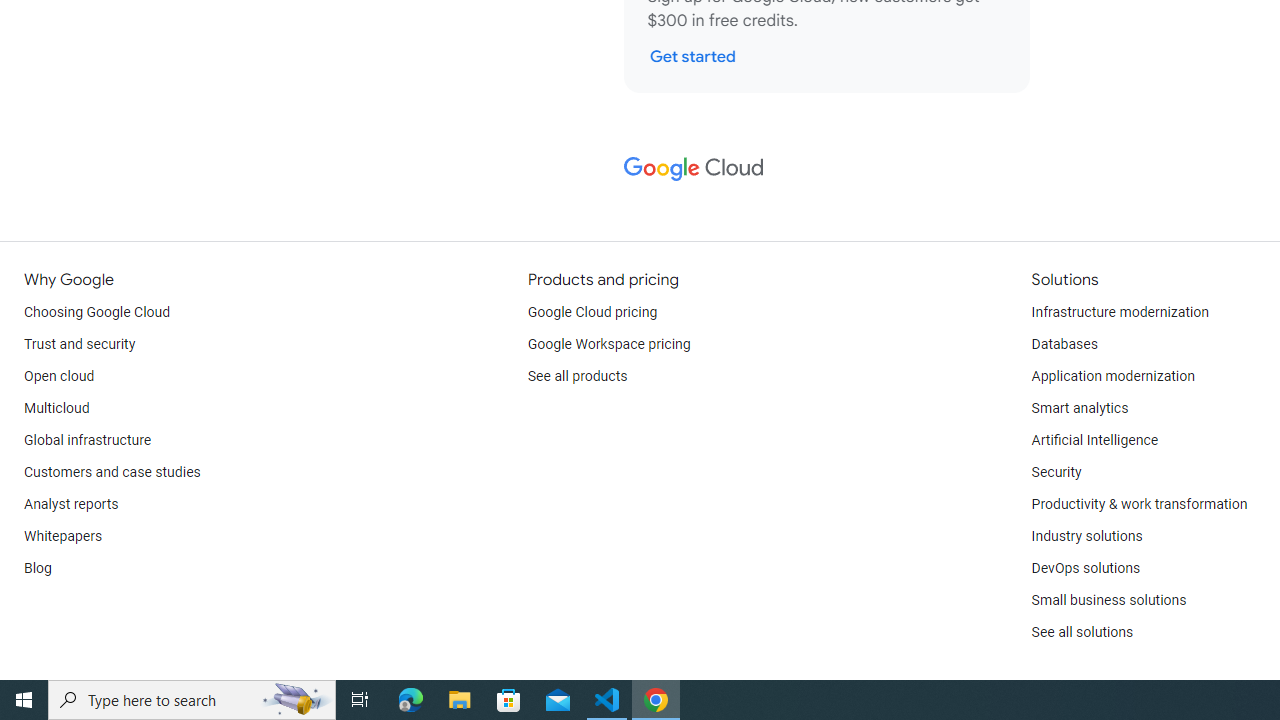  Describe the element at coordinates (59, 376) in the screenshot. I see `Open cloud` at that location.